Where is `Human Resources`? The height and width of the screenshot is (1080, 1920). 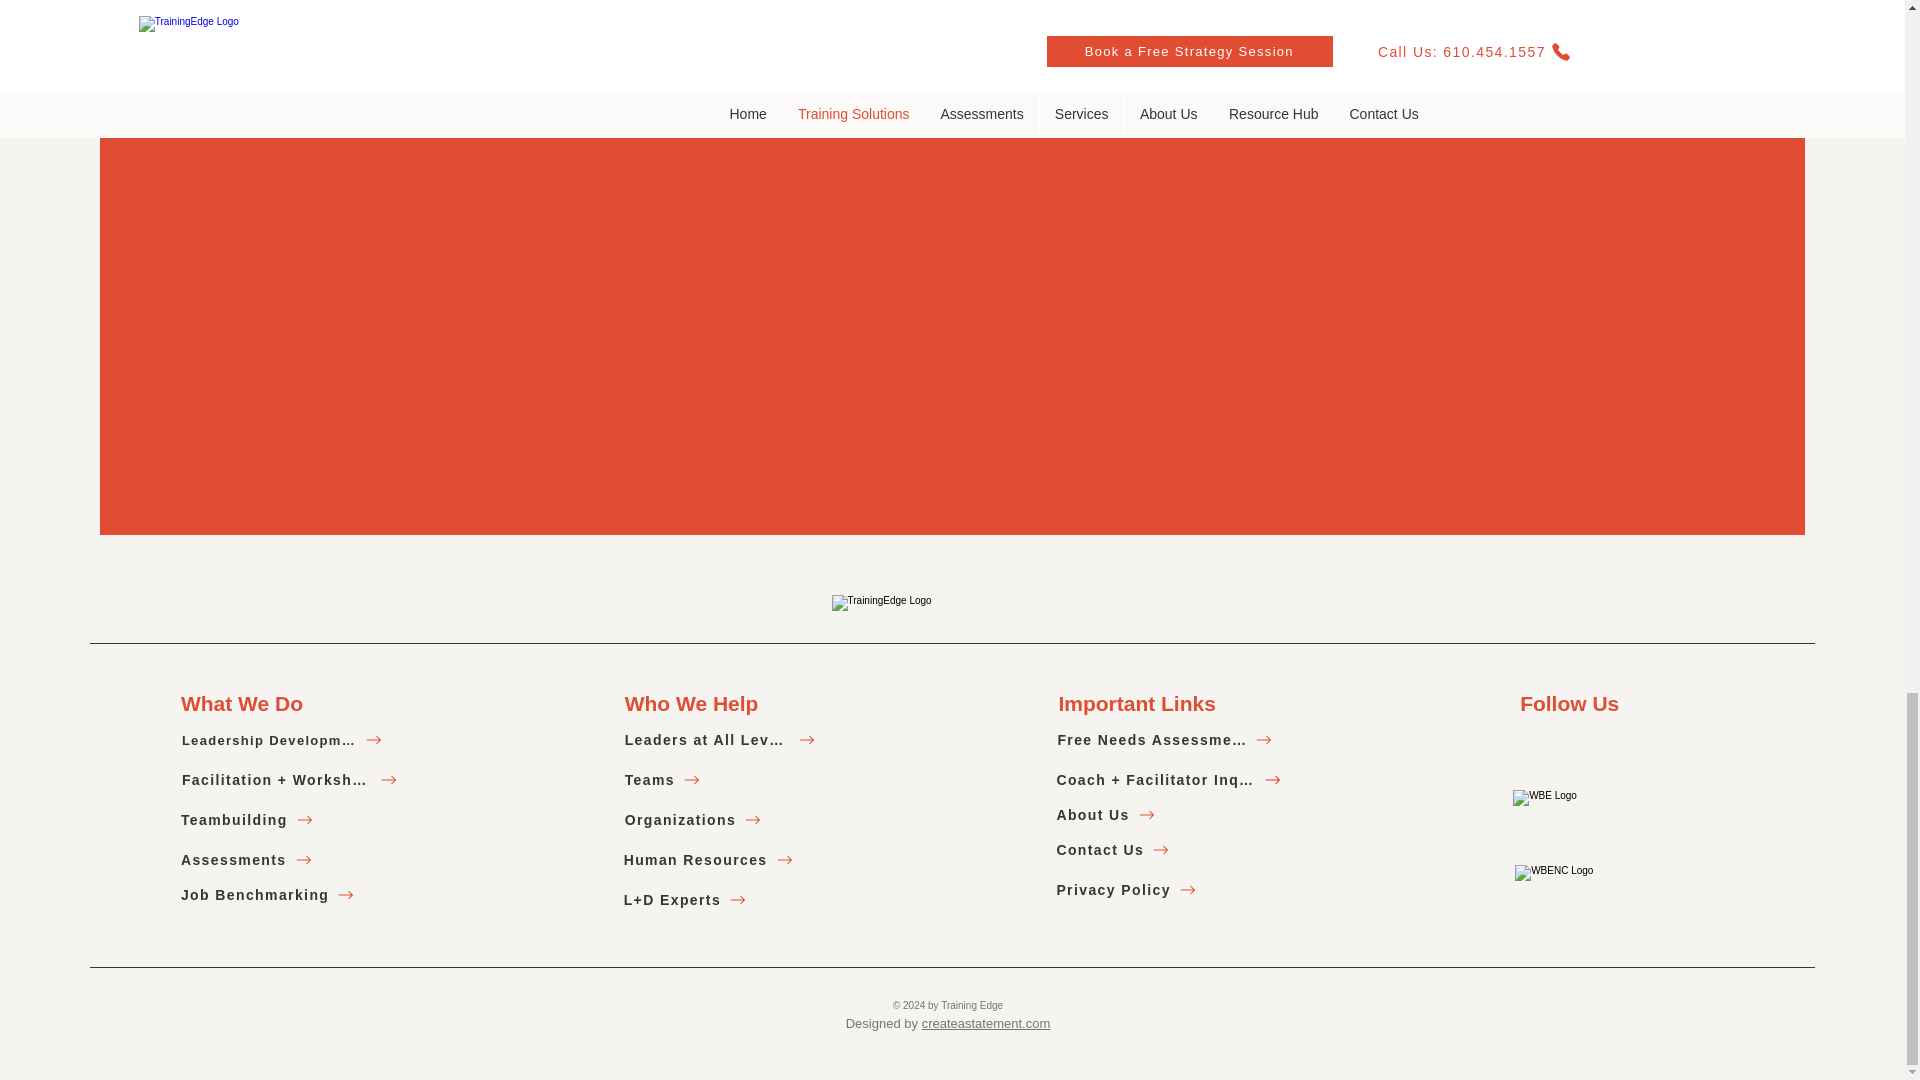
Human Resources is located at coordinates (719, 860).